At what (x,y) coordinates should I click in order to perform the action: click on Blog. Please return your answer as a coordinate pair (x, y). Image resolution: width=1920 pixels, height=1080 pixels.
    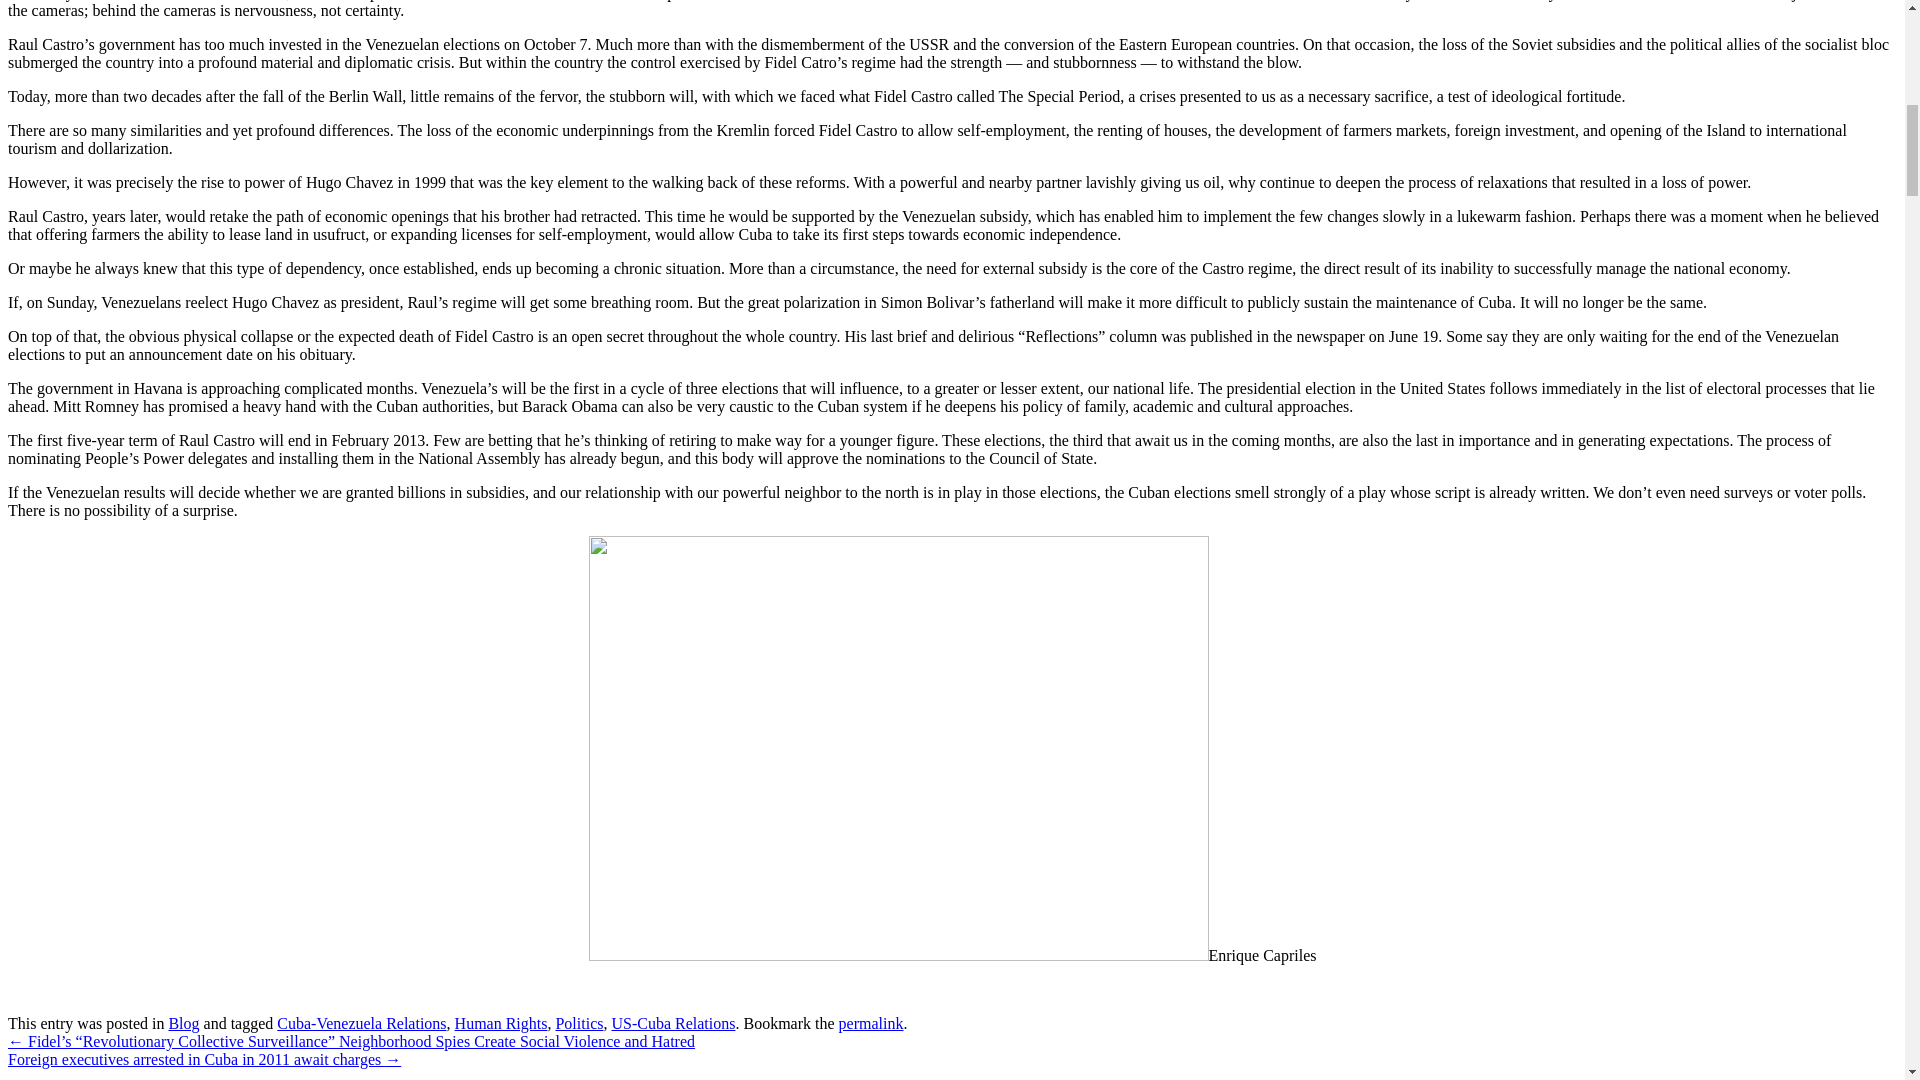
    Looking at the image, I should click on (184, 1024).